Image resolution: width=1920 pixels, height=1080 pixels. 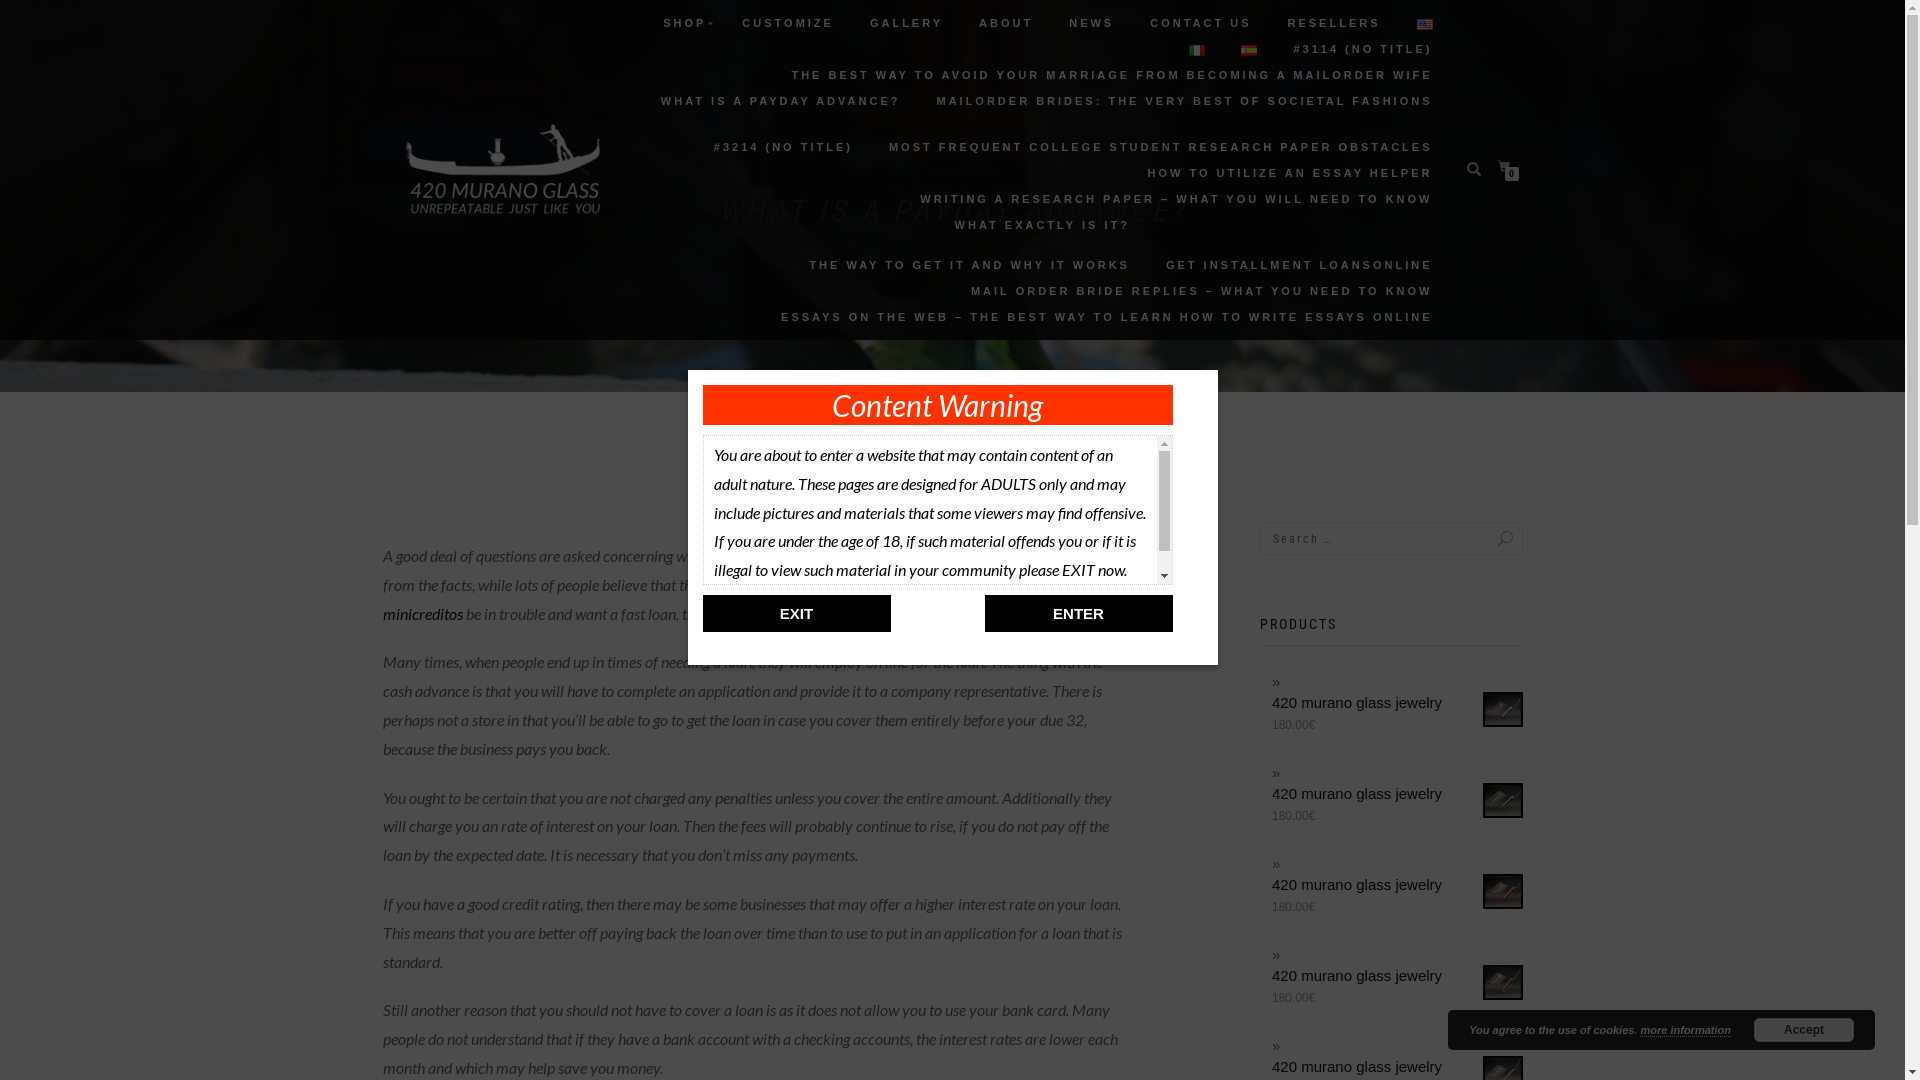 I want to click on MAILORDER BRIDES: THE VERY BEST OF SOCIETAL FASHIONS, so click(x=1184, y=101).